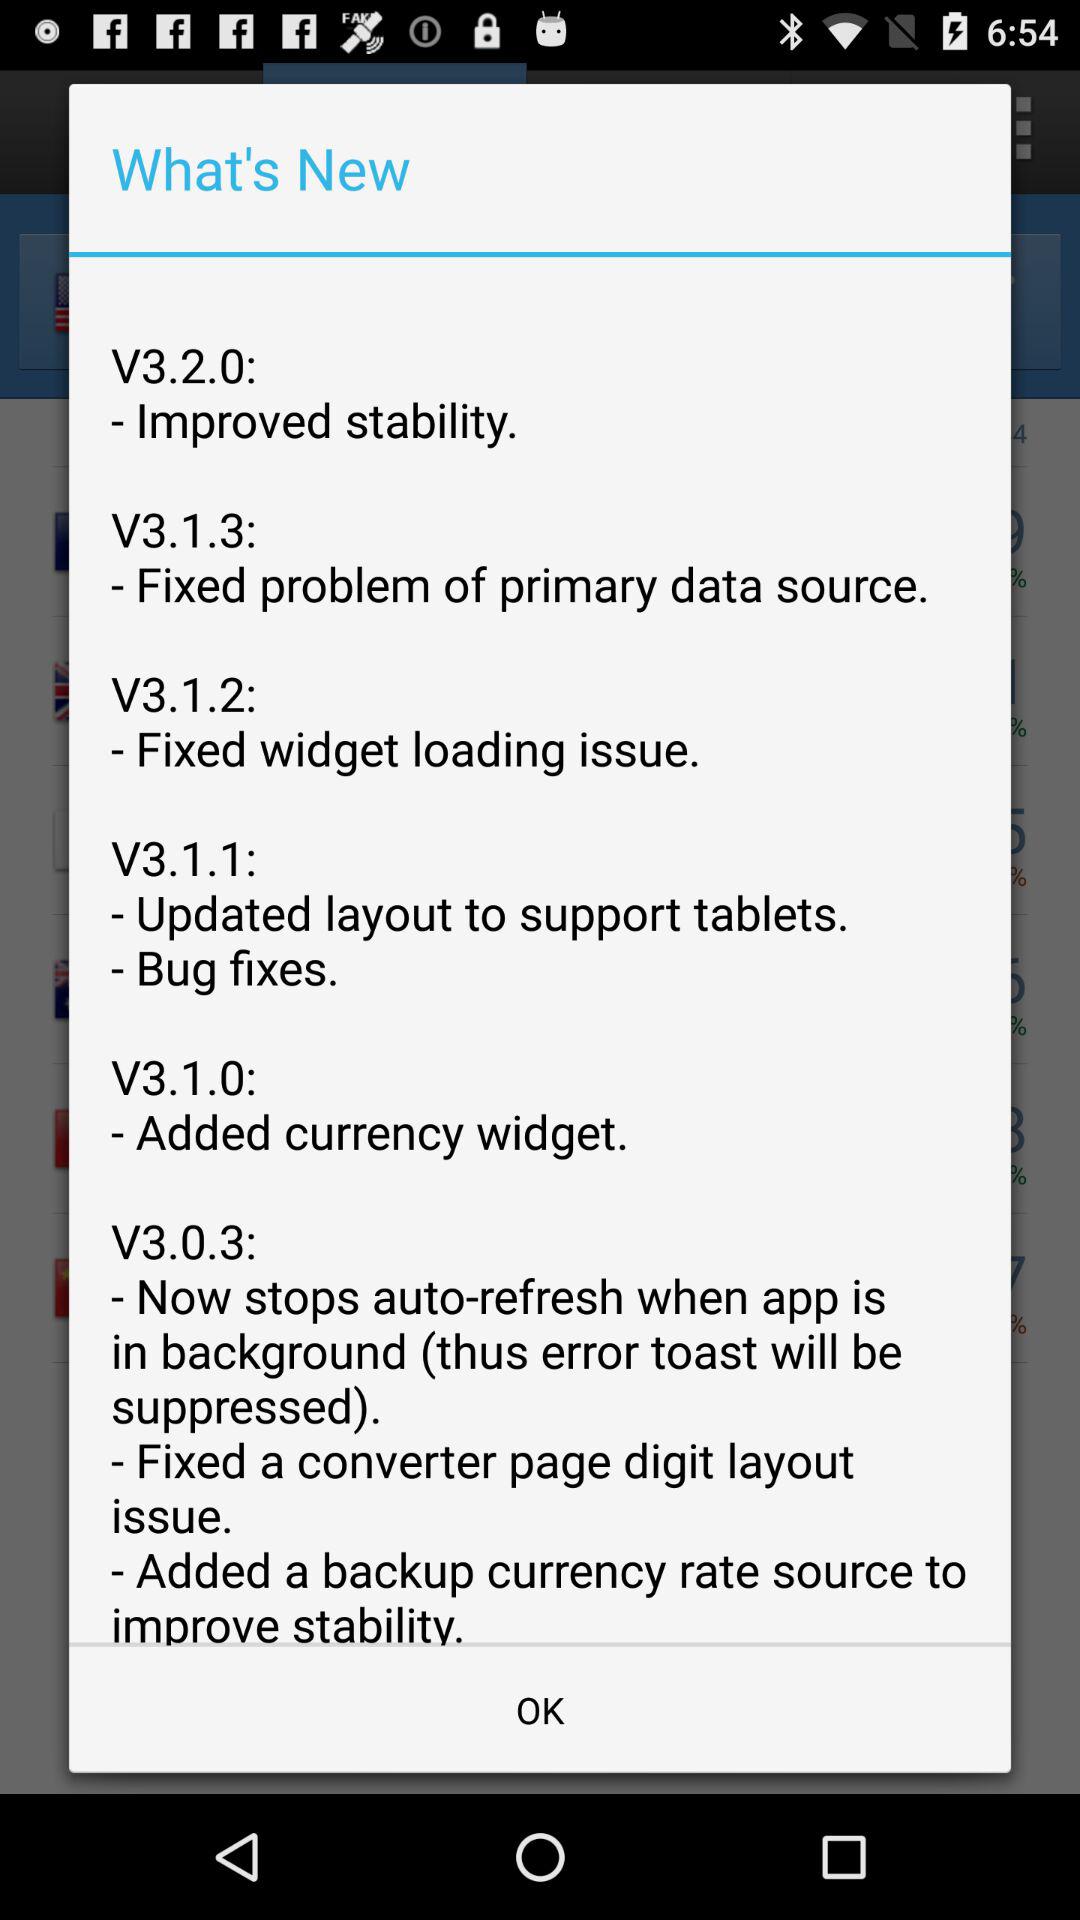 This screenshot has height=1920, width=1080. Describe the element at coordinates (540, 1710) in the screenshot. I see `choose the app below v3 2 0 app` at that location.